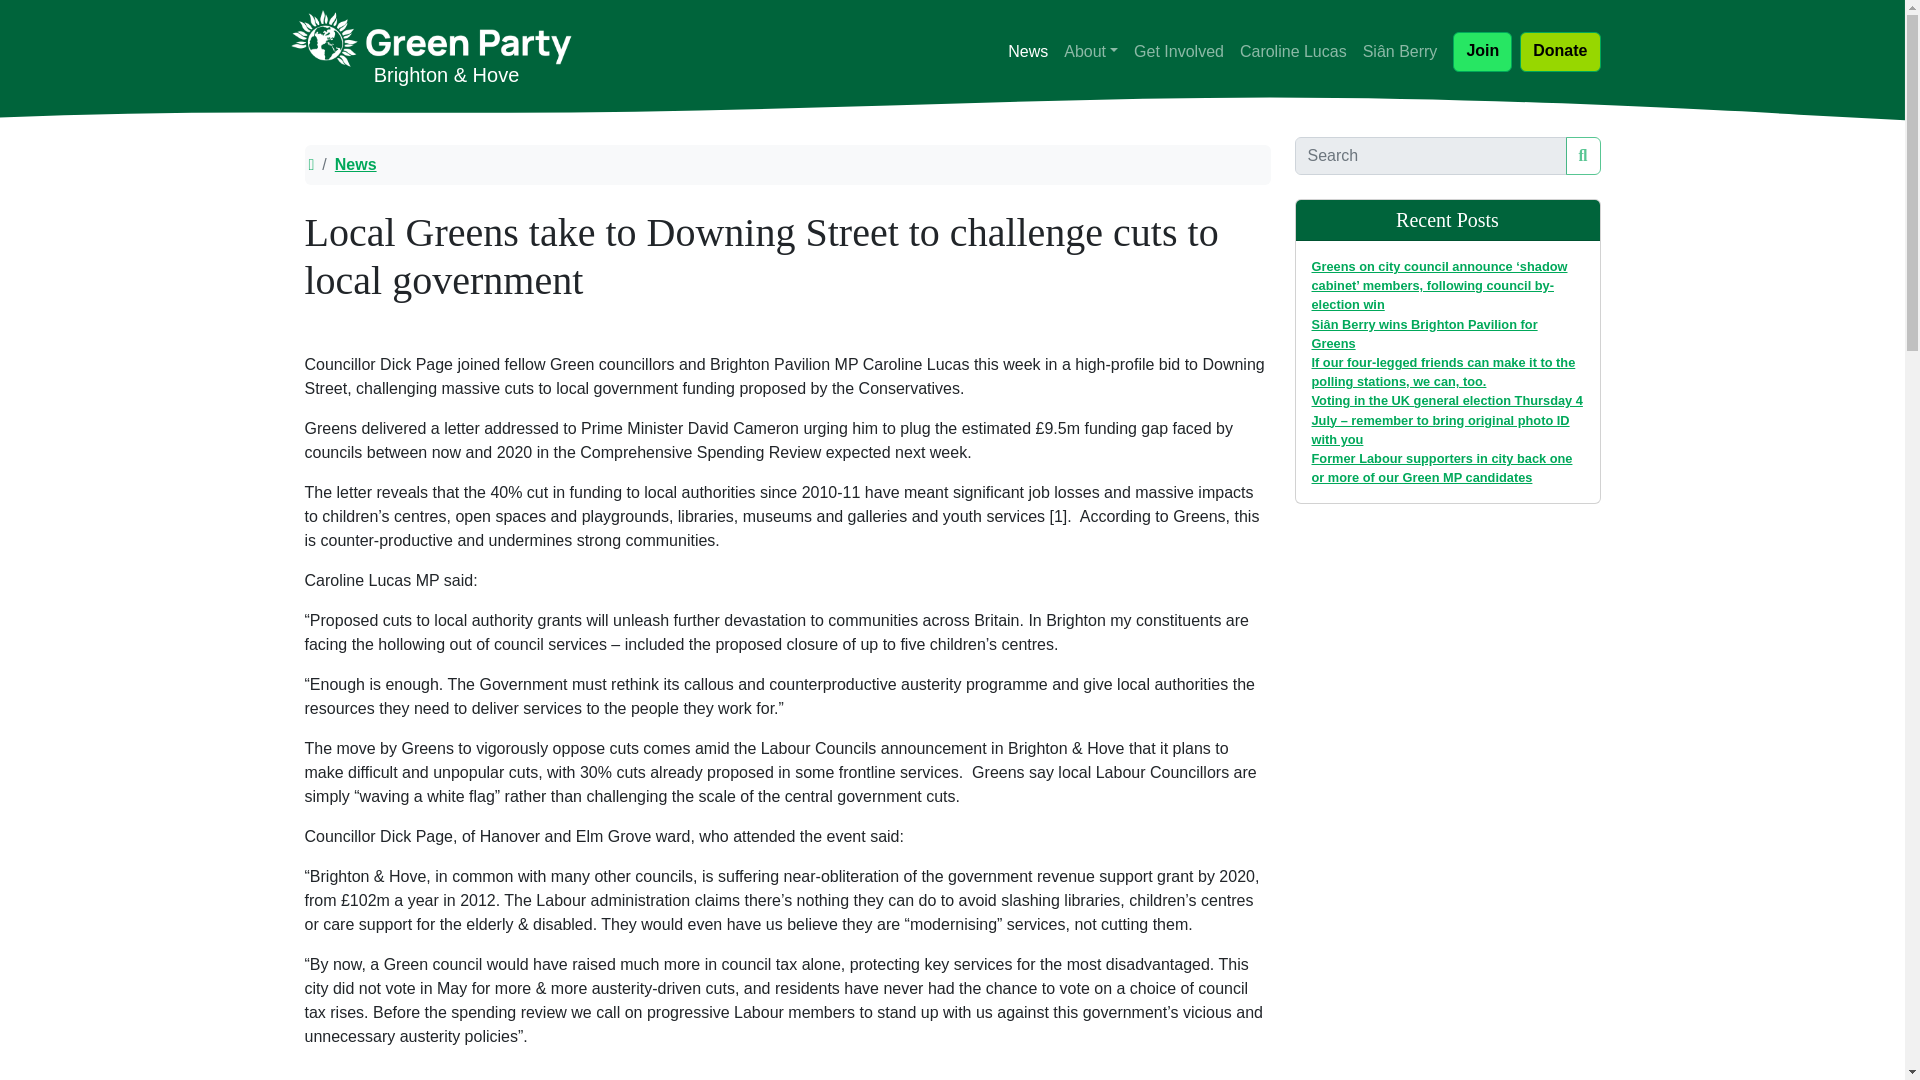  I want to click on News, so click(355, 164).